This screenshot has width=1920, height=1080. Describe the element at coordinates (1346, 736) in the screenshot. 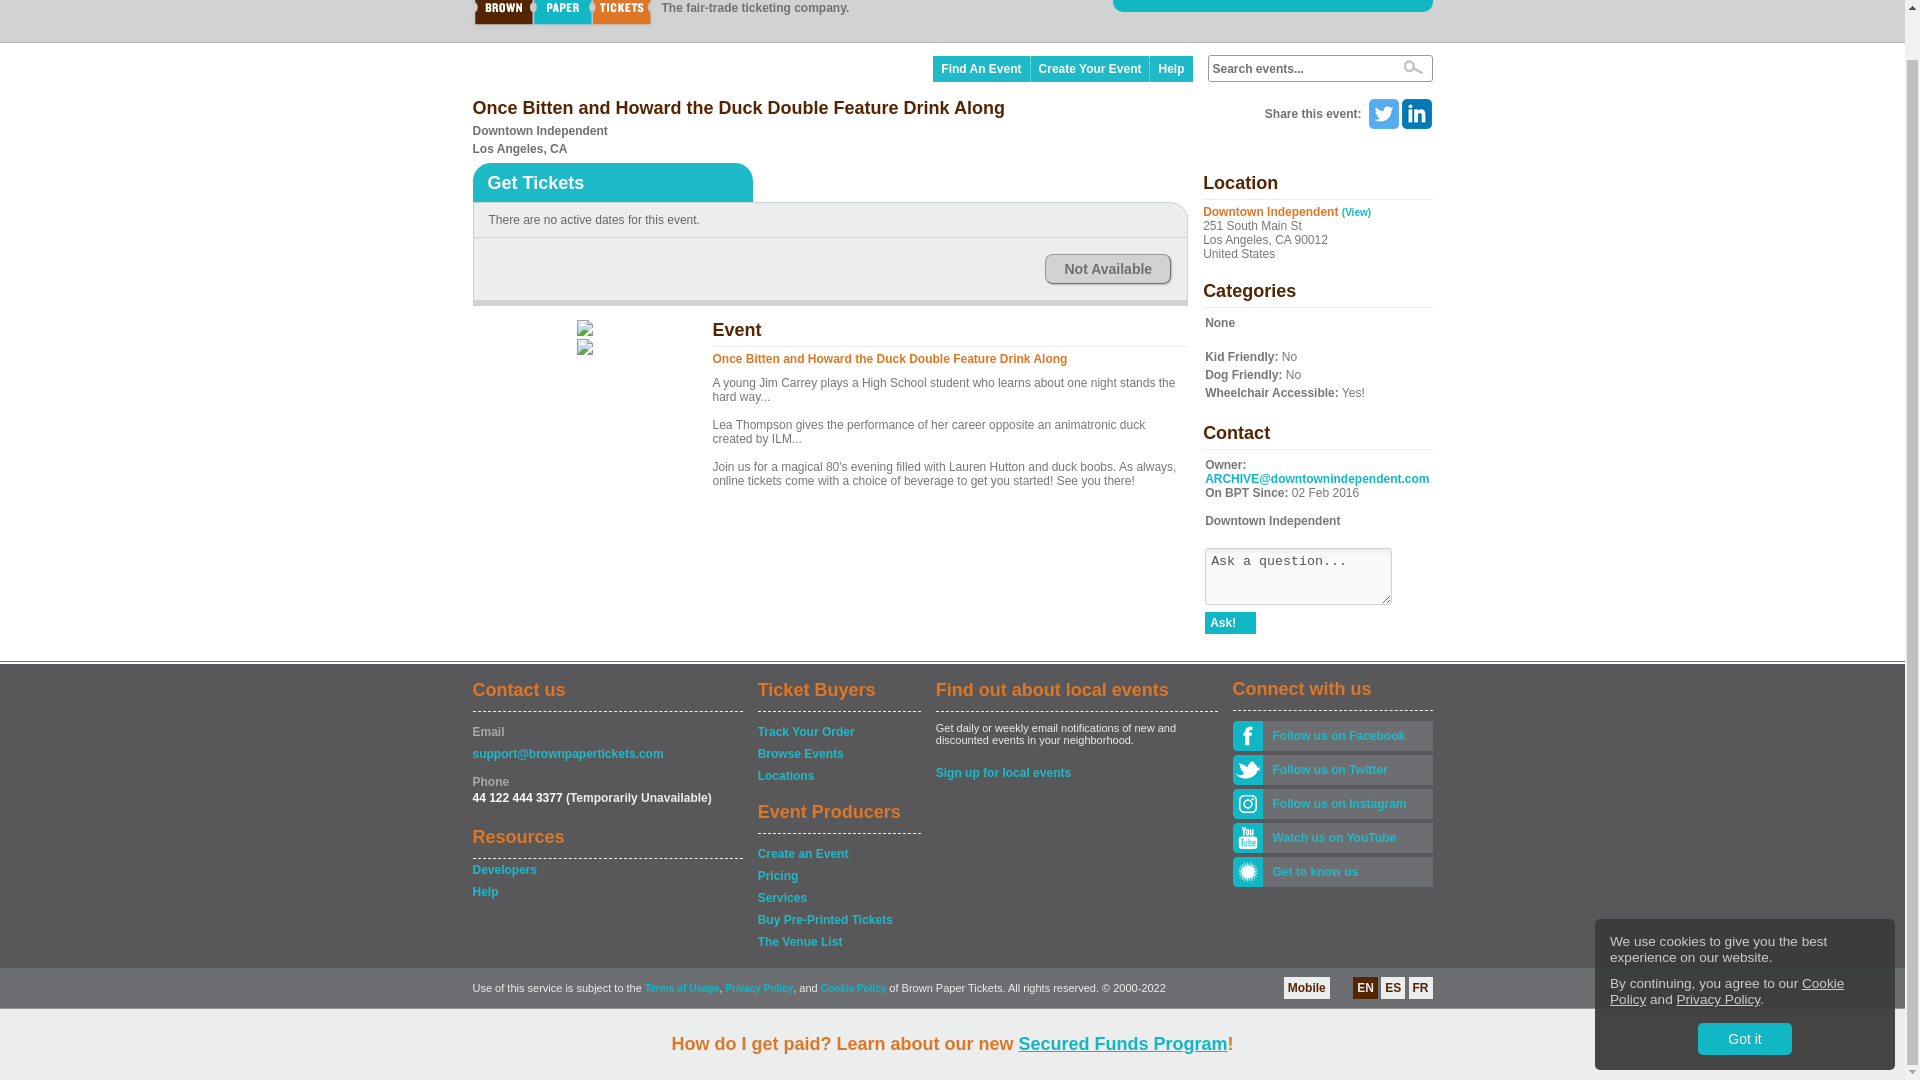

I see `Follow us on Facebook` at that location.